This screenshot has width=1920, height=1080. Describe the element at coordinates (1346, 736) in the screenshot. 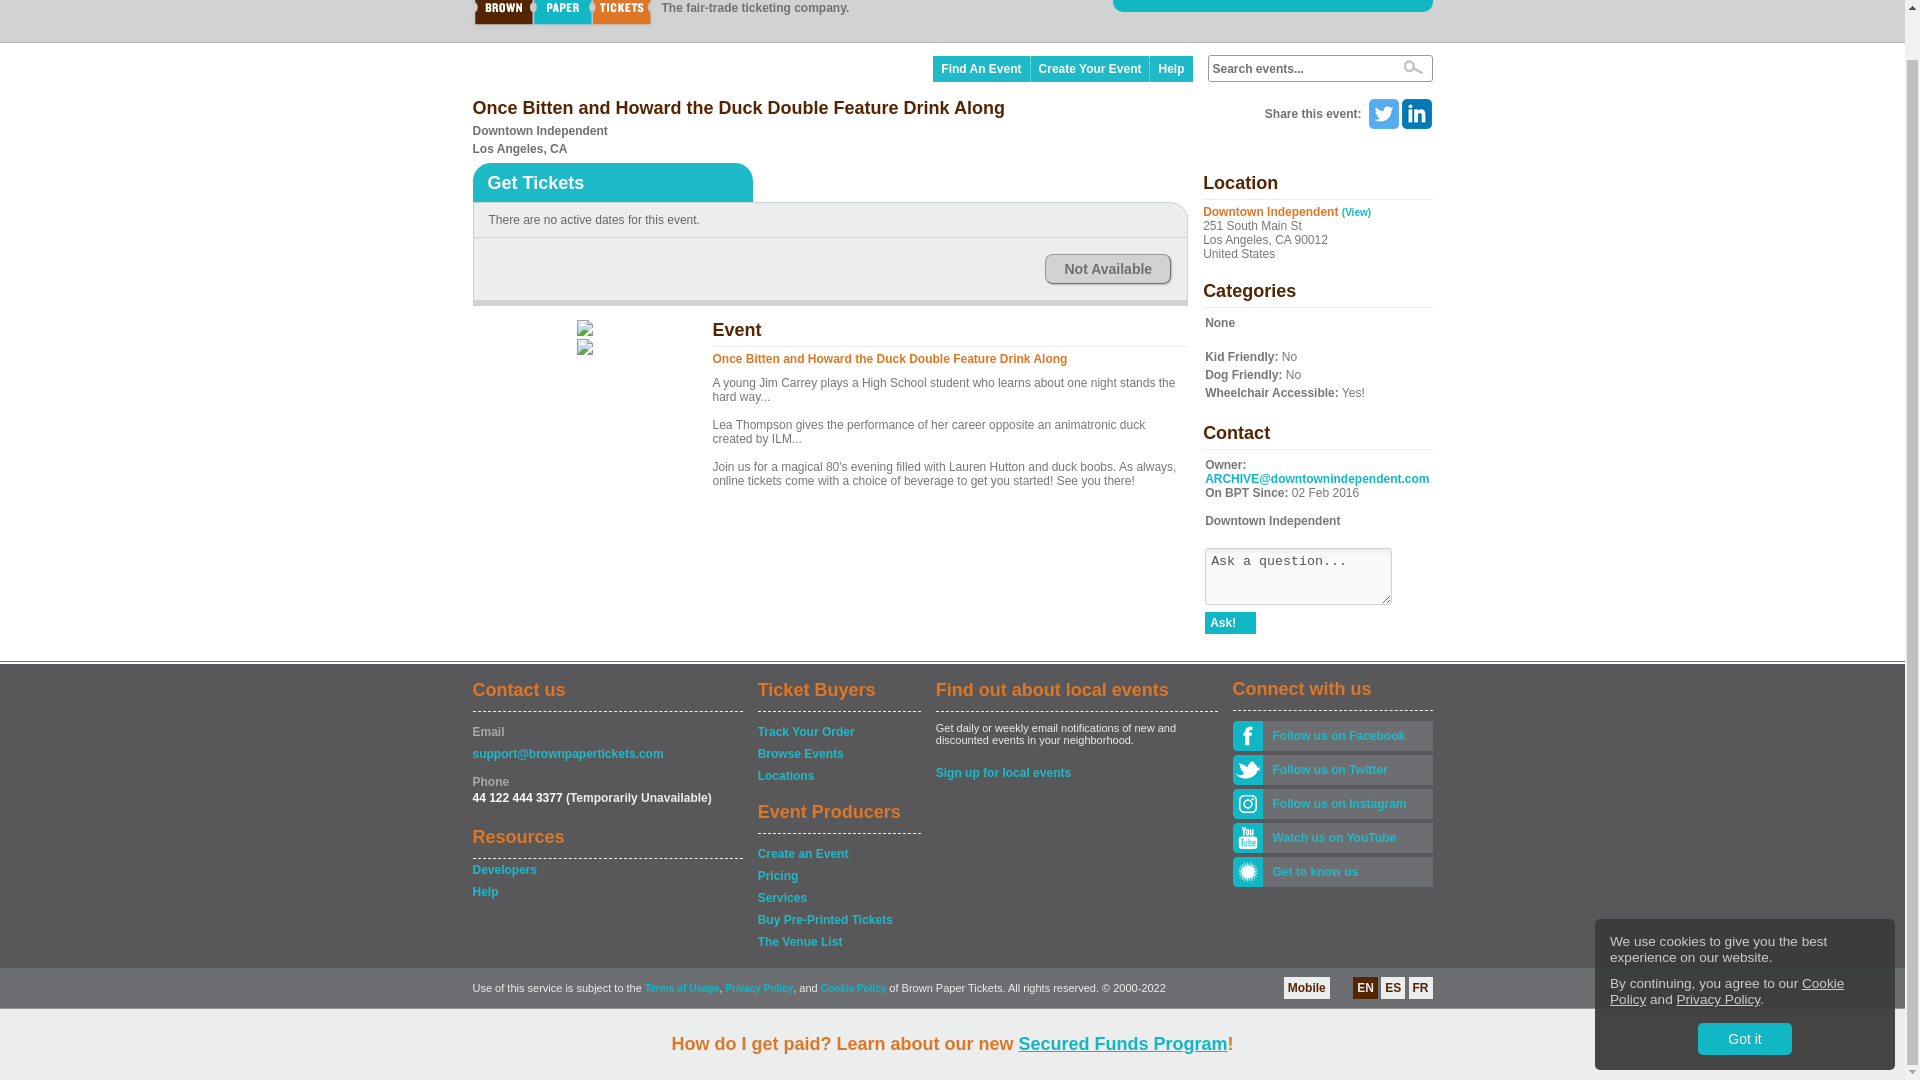

I see `Follow us on Facebook` at that location.